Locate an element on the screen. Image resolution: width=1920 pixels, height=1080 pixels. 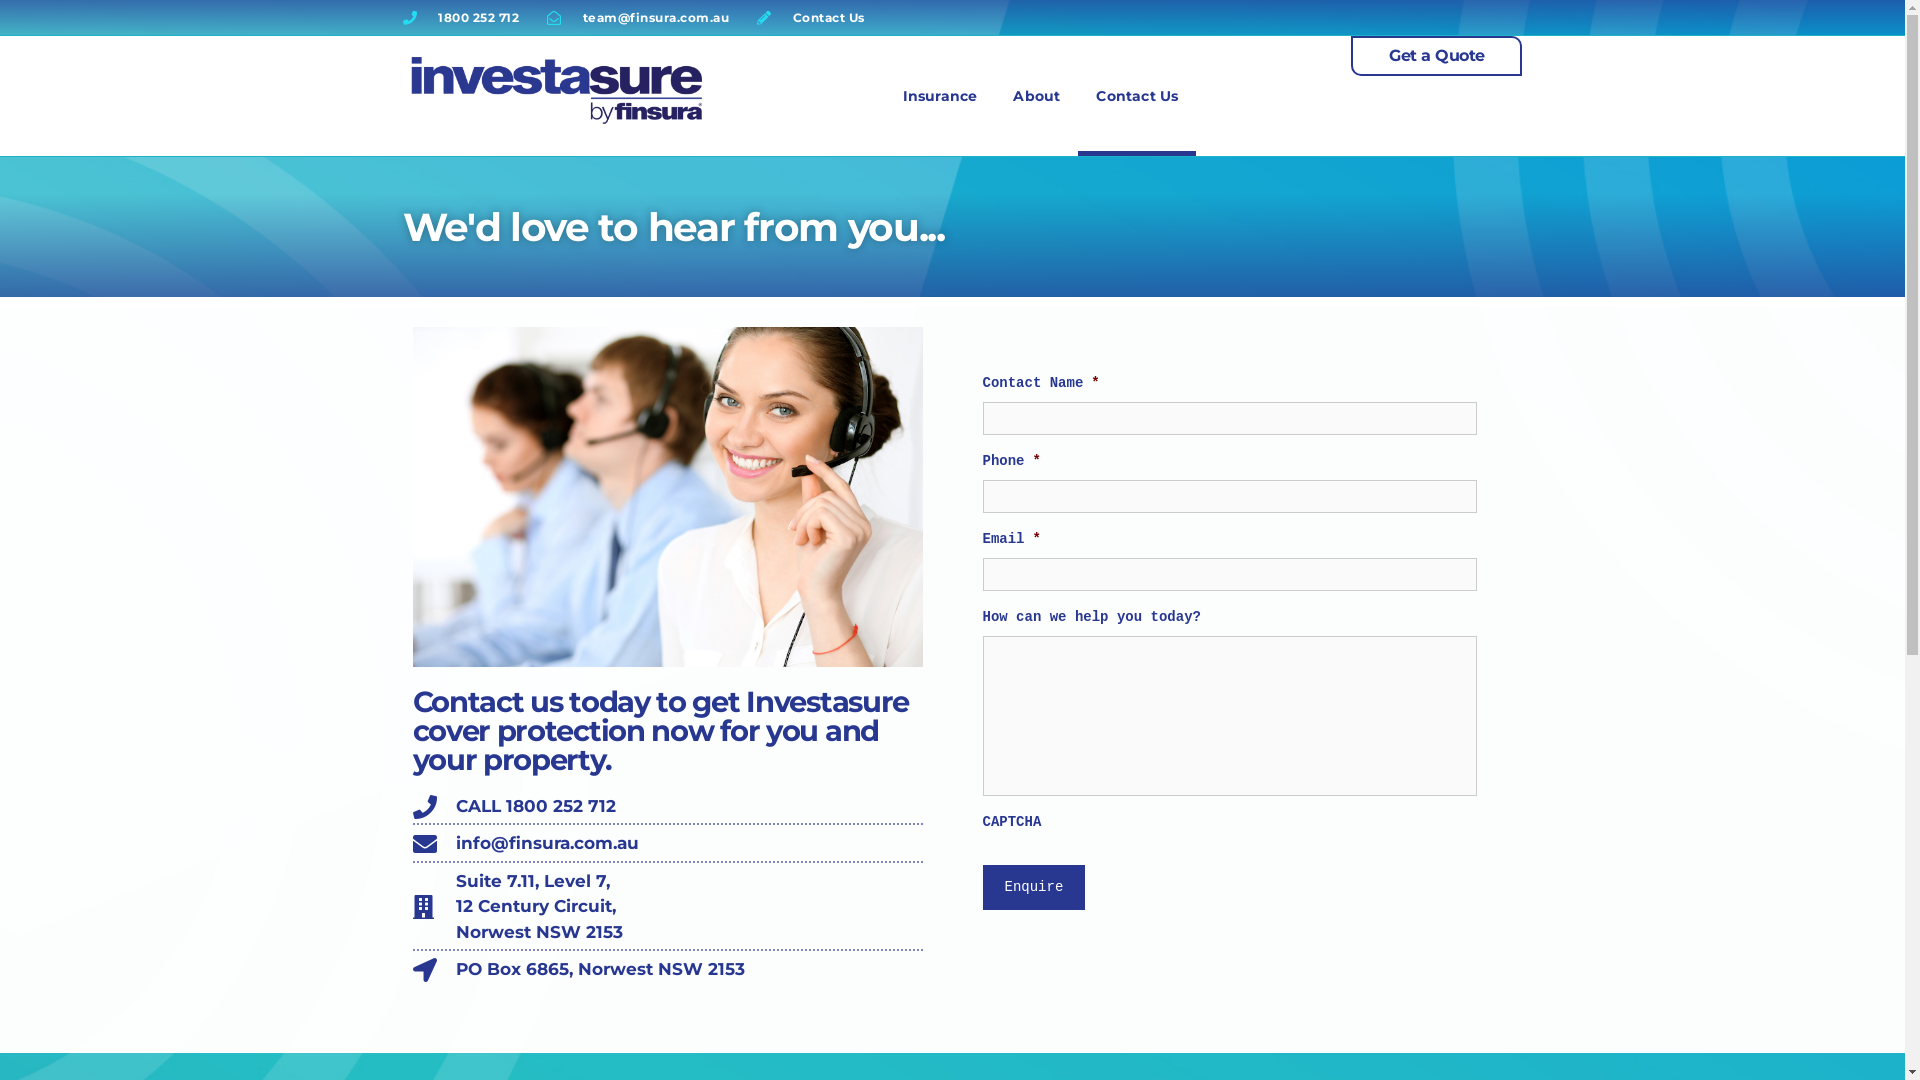
Enquire is located at coordinates (1034, 888).